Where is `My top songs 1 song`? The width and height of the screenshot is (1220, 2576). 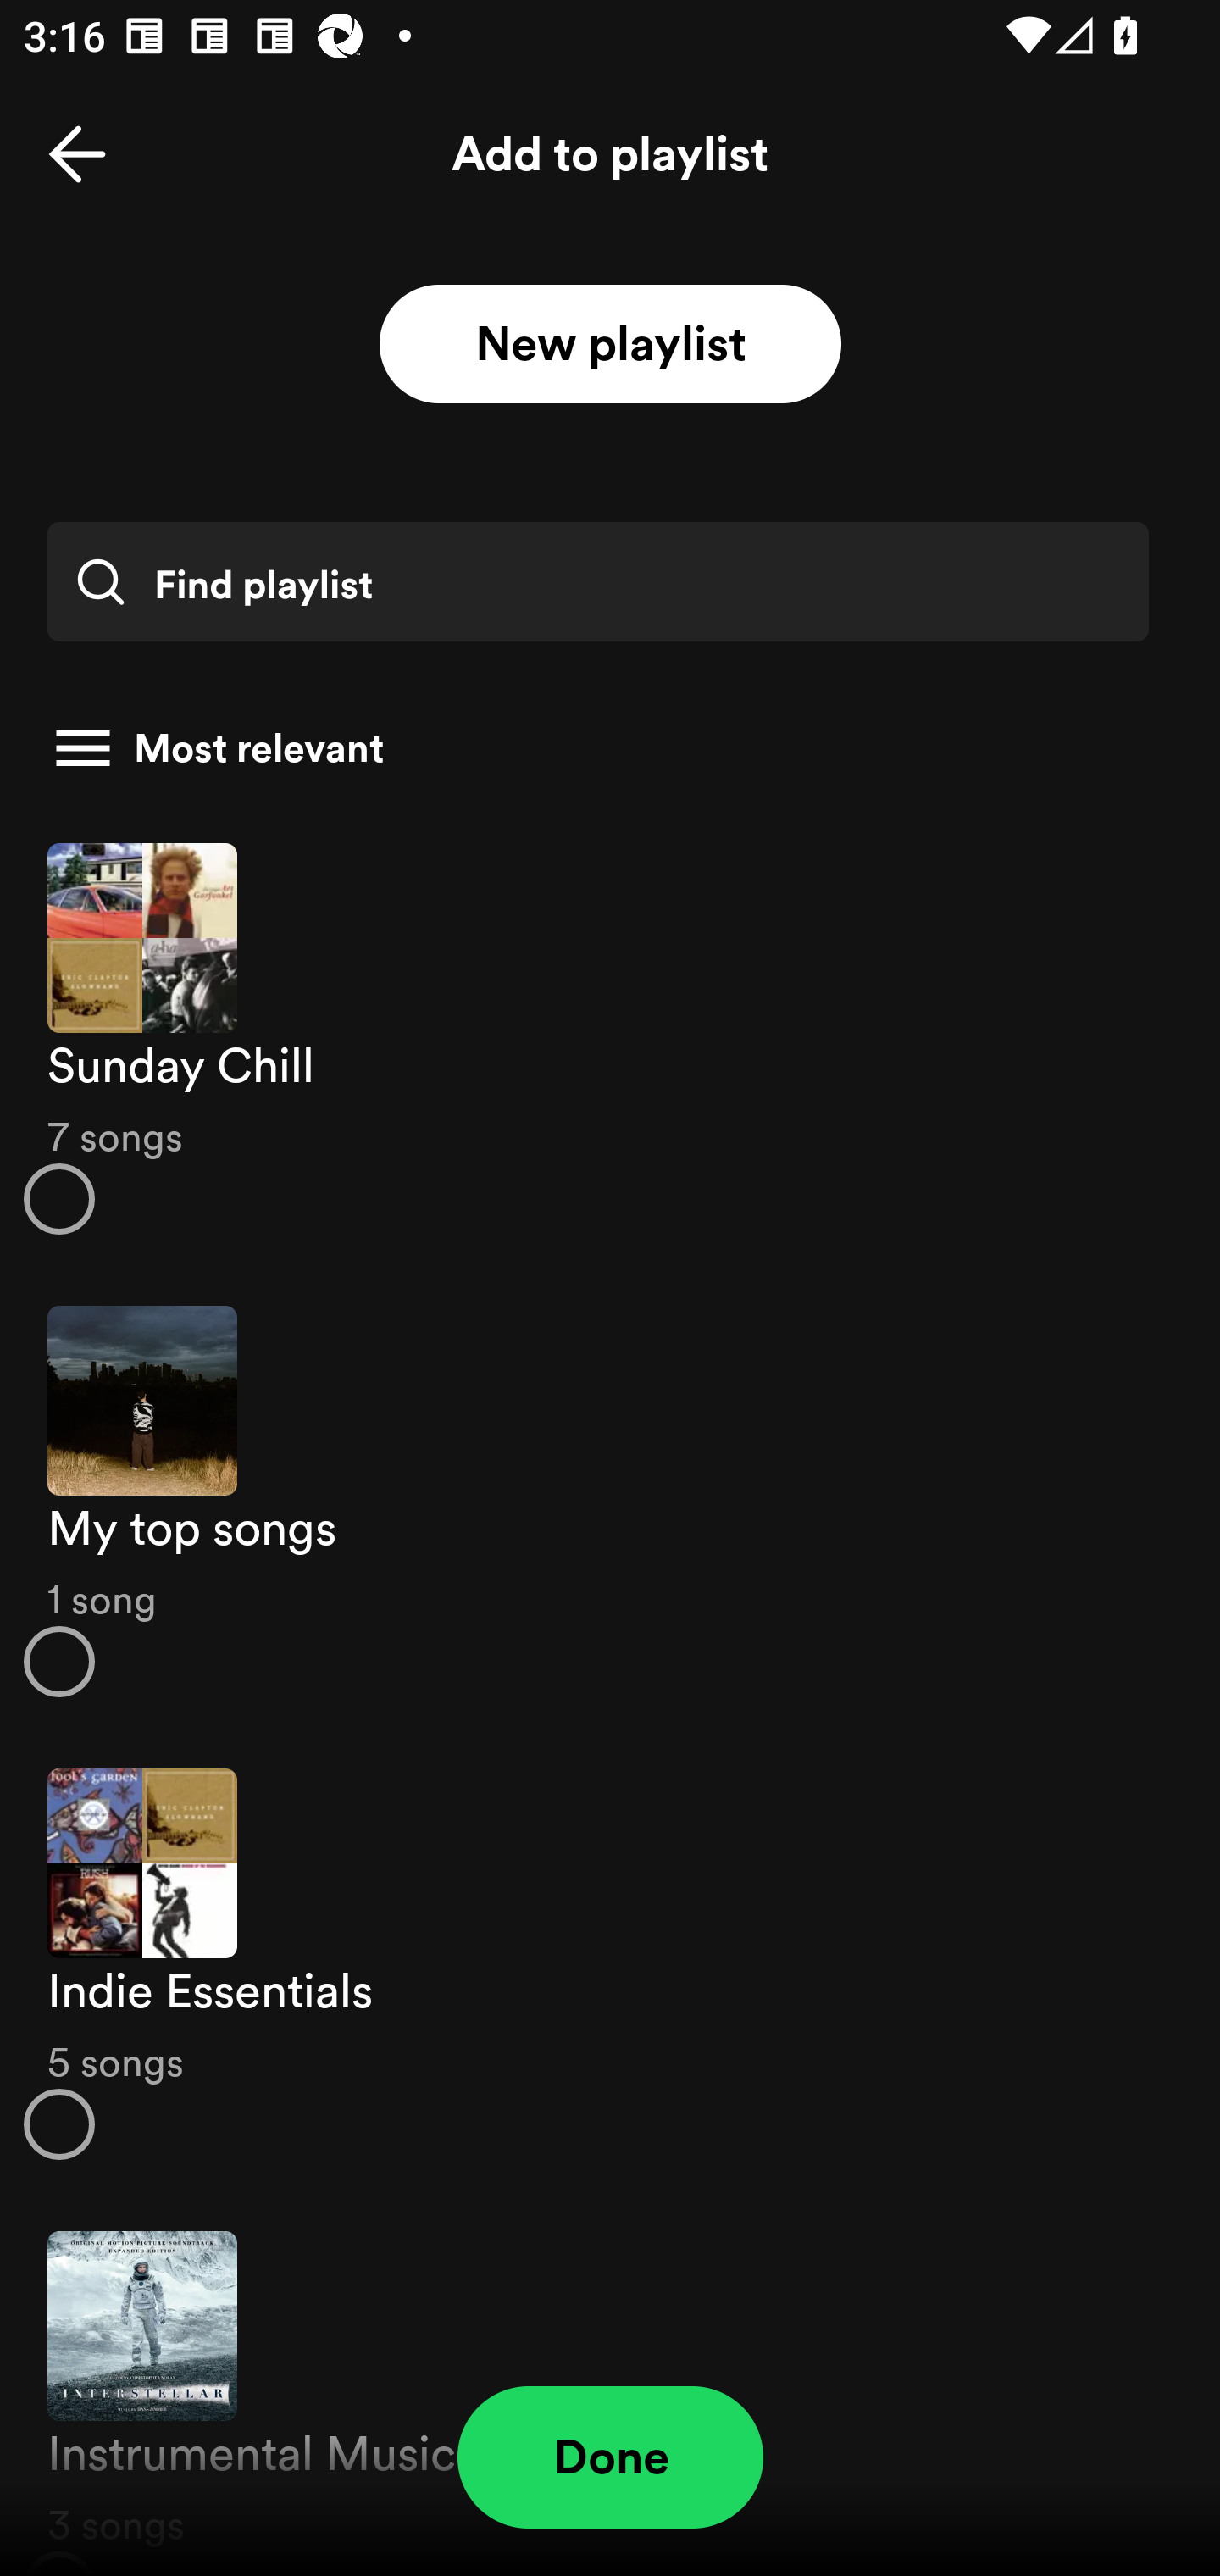
My top songs 1 song is located at coordinates (610, 1502).